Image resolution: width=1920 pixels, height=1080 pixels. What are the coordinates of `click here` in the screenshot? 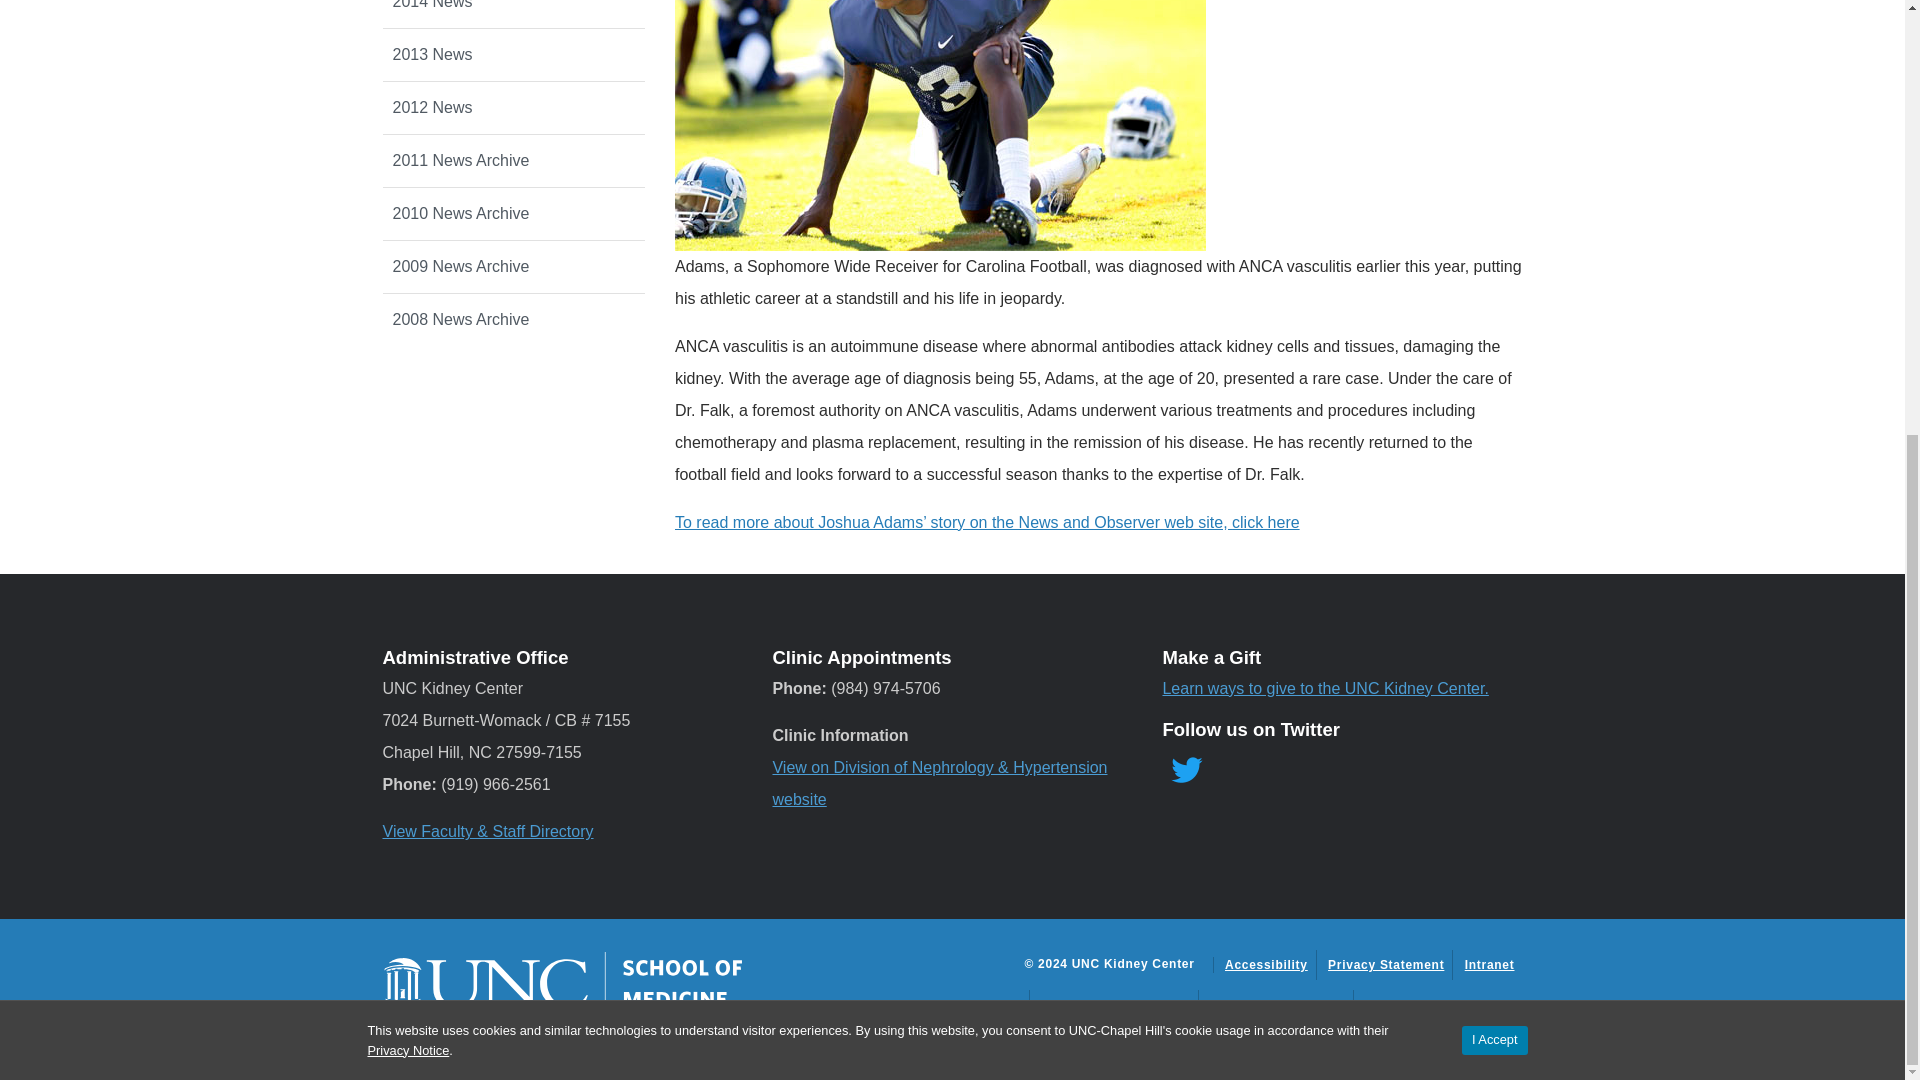 It's located at (1266, 522).